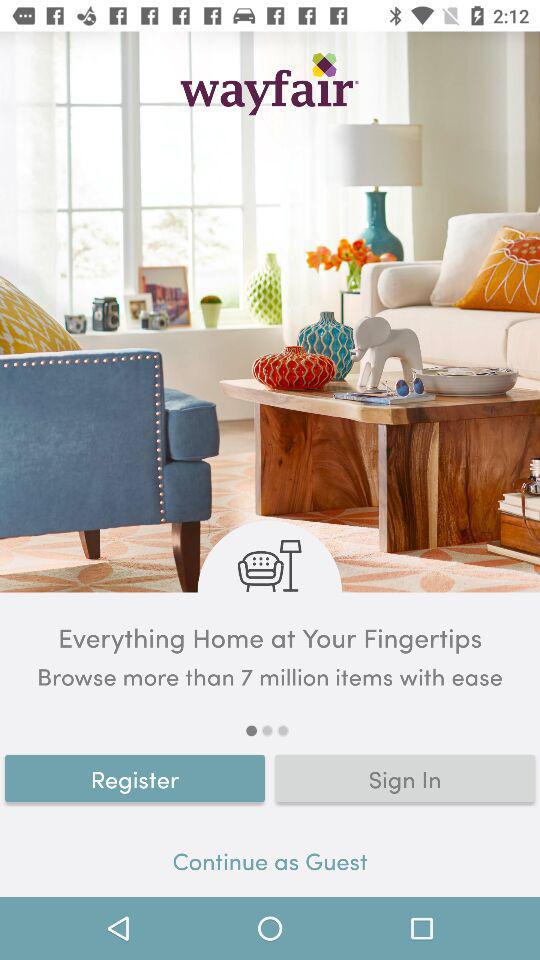 The width and height of the screenshot is (540, 960). What do you see at coordinates (135, 778) in the screenshot?
I see `turn off icon above the continue as guest icon` at bounding box center [135, 778].